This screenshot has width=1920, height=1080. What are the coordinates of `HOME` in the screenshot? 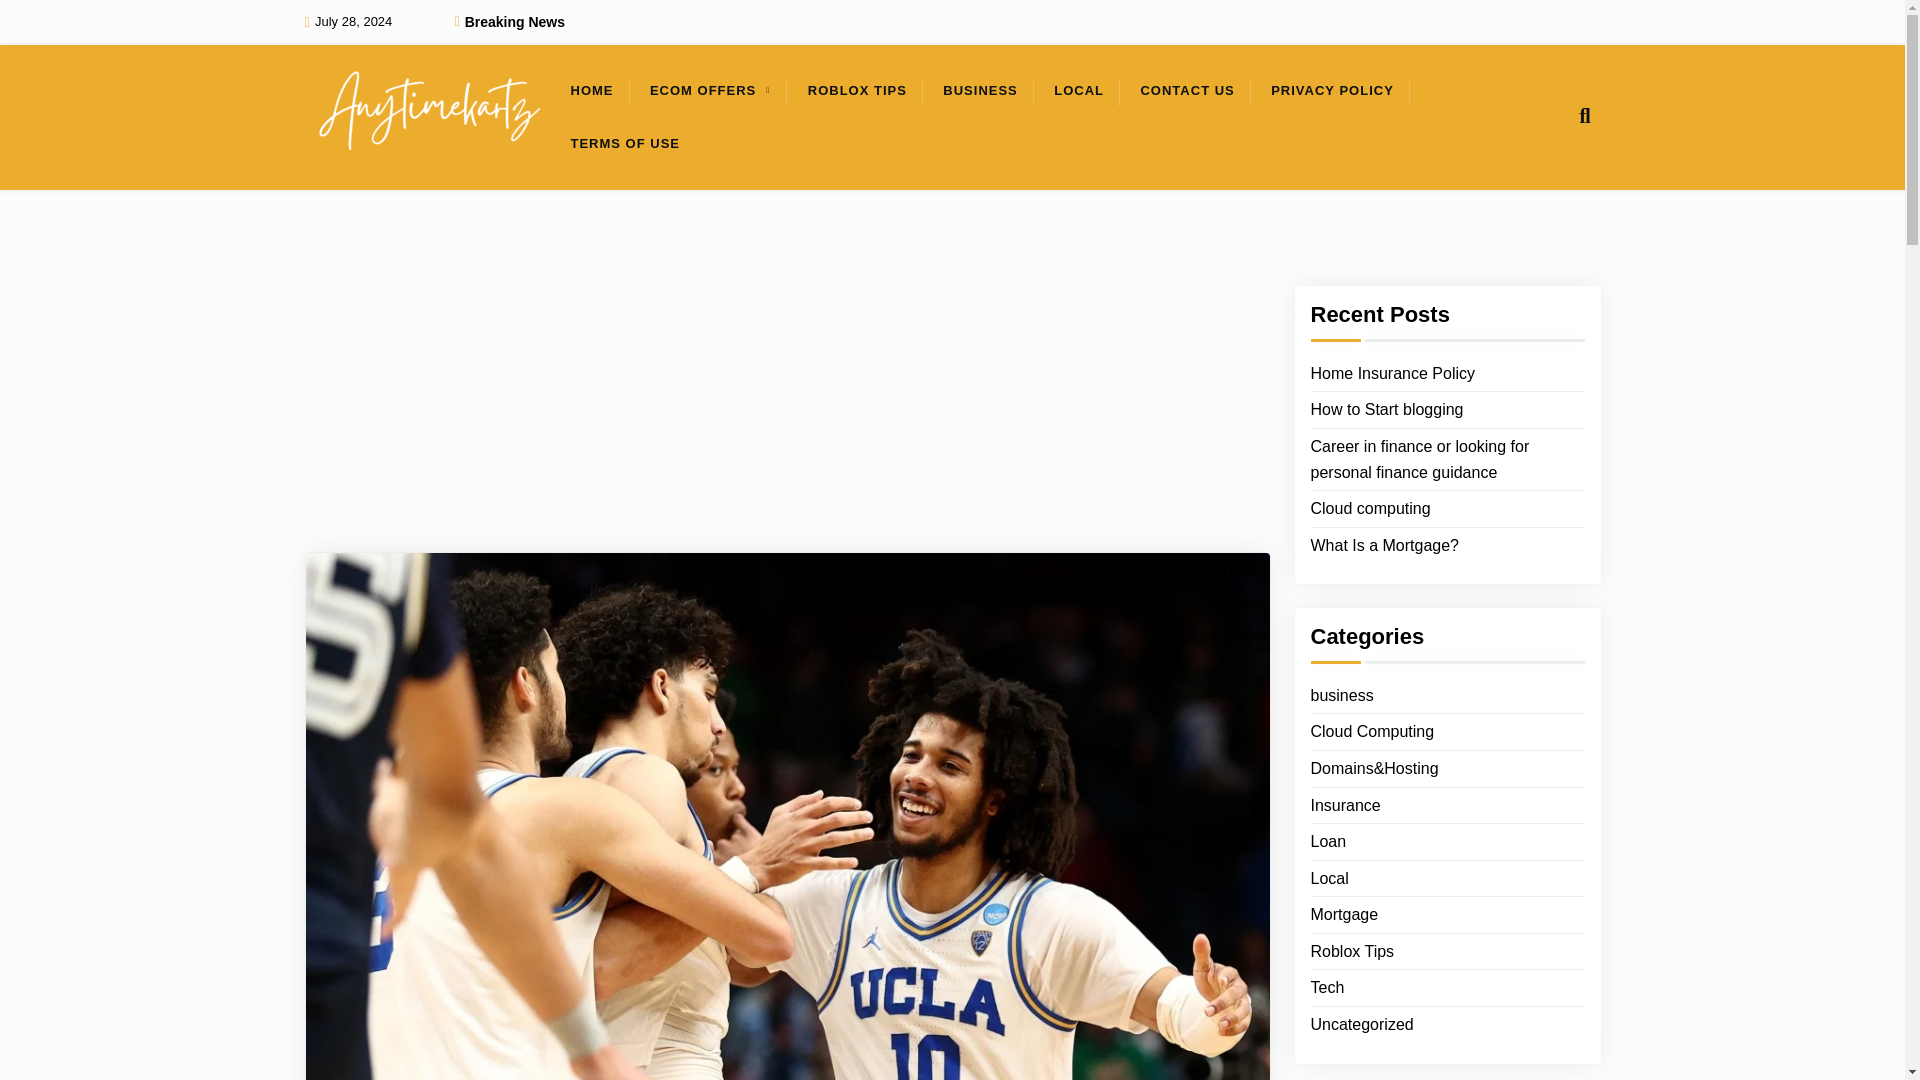 It's located at (592, 90).